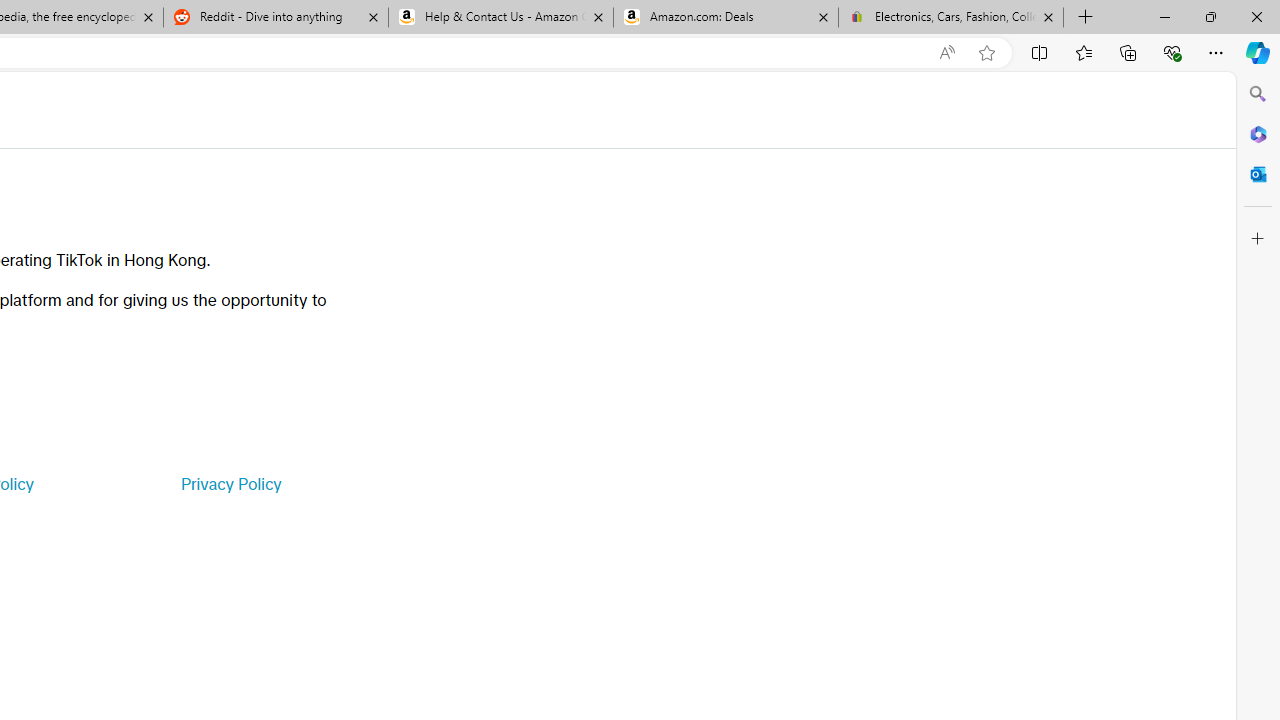 This screenshot has width=1280, height=720. I want to click on Help & Contact Us - Amazon Customer Service, so click(501, 18).